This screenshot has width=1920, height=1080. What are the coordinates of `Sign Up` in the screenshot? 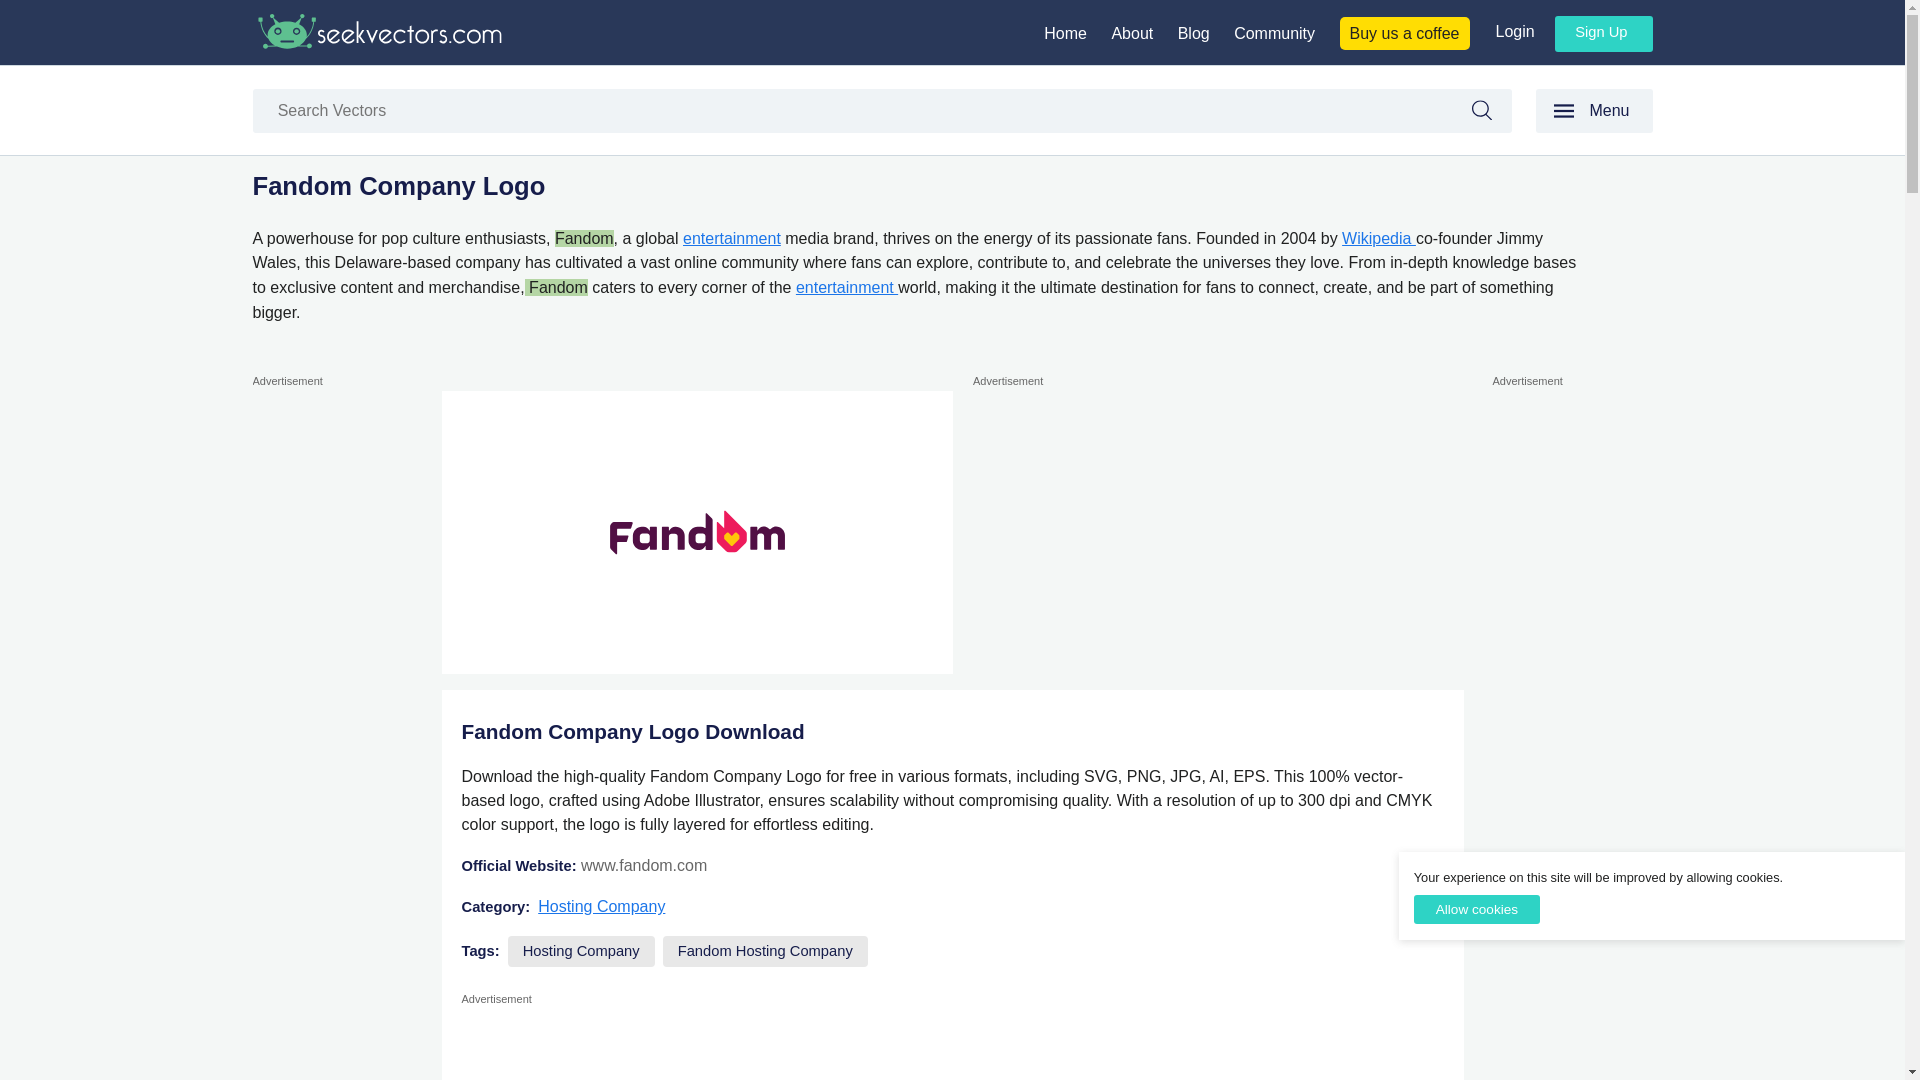 It's located at (1603, 34).